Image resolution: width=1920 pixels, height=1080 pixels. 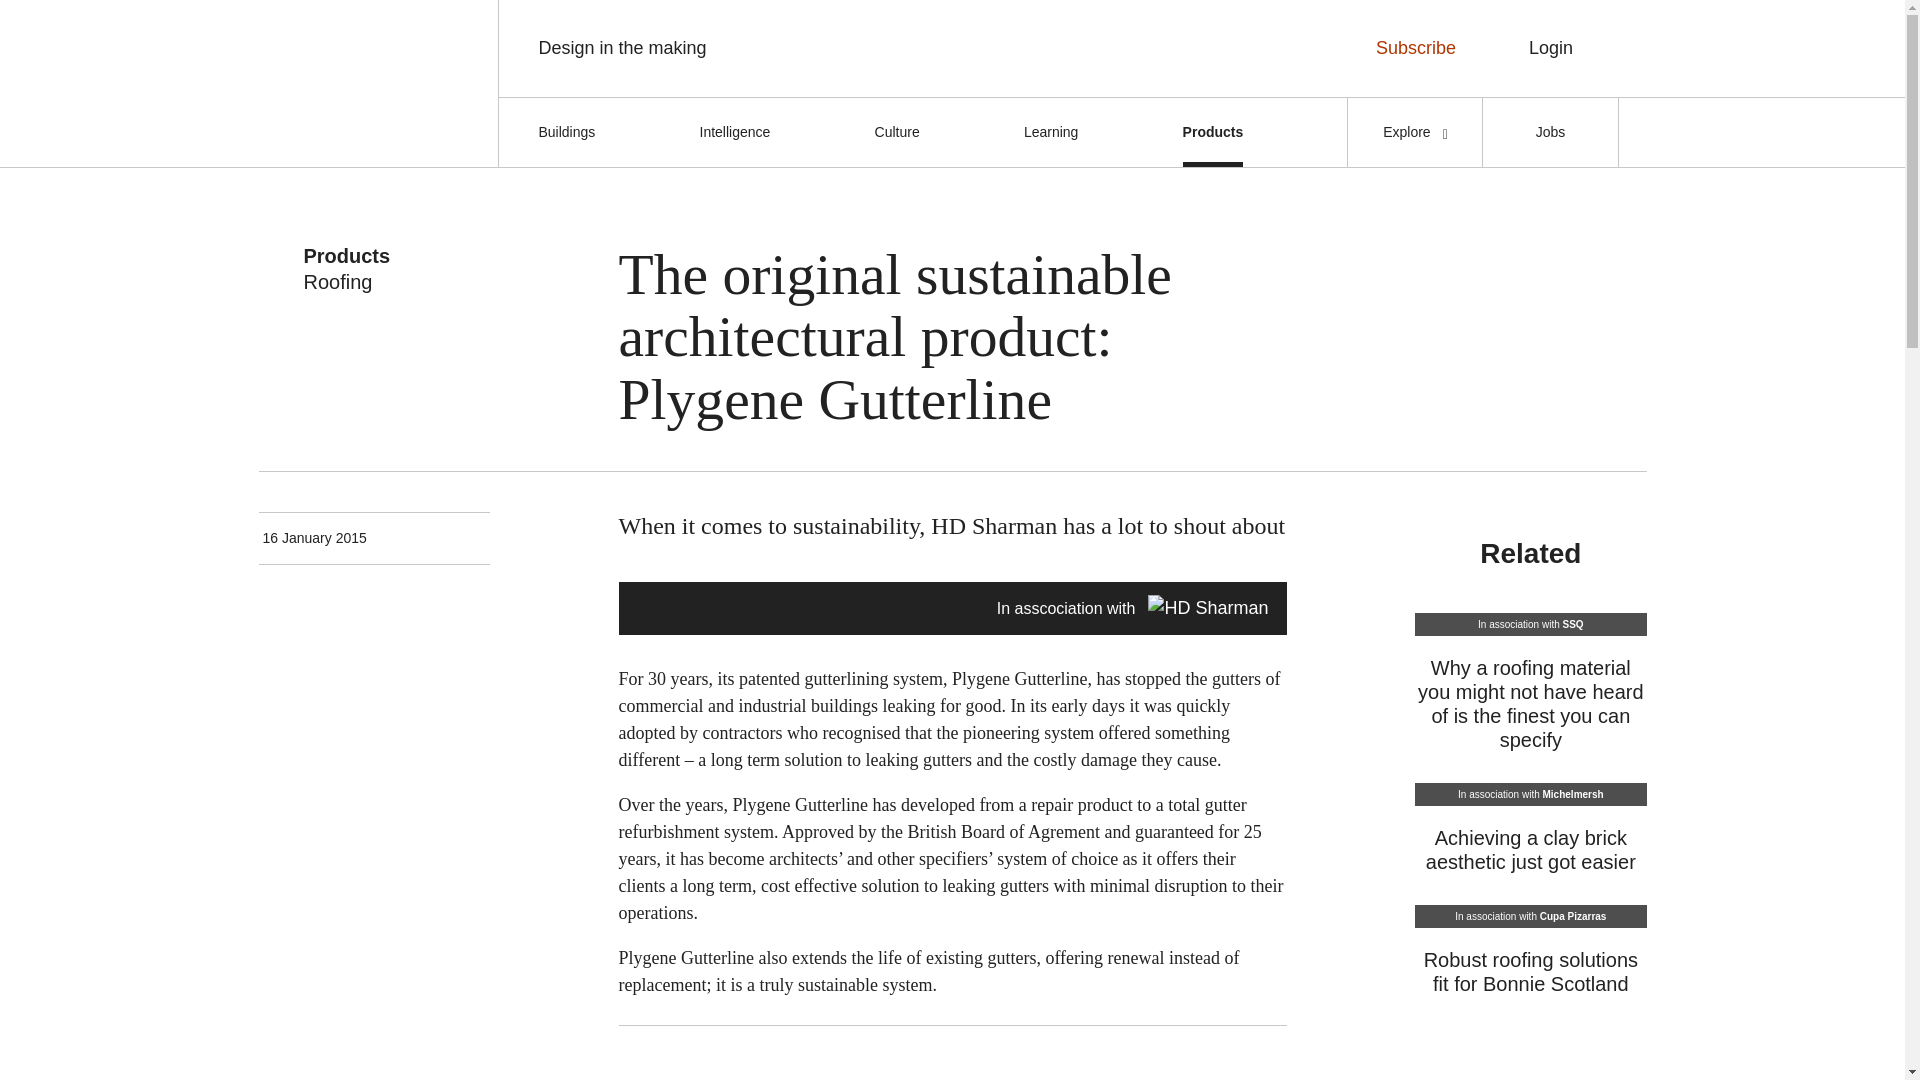 What do you see at coordinates (1551, 48) in the screenshot?
I see `Login` at bounding box center [1551, 48].